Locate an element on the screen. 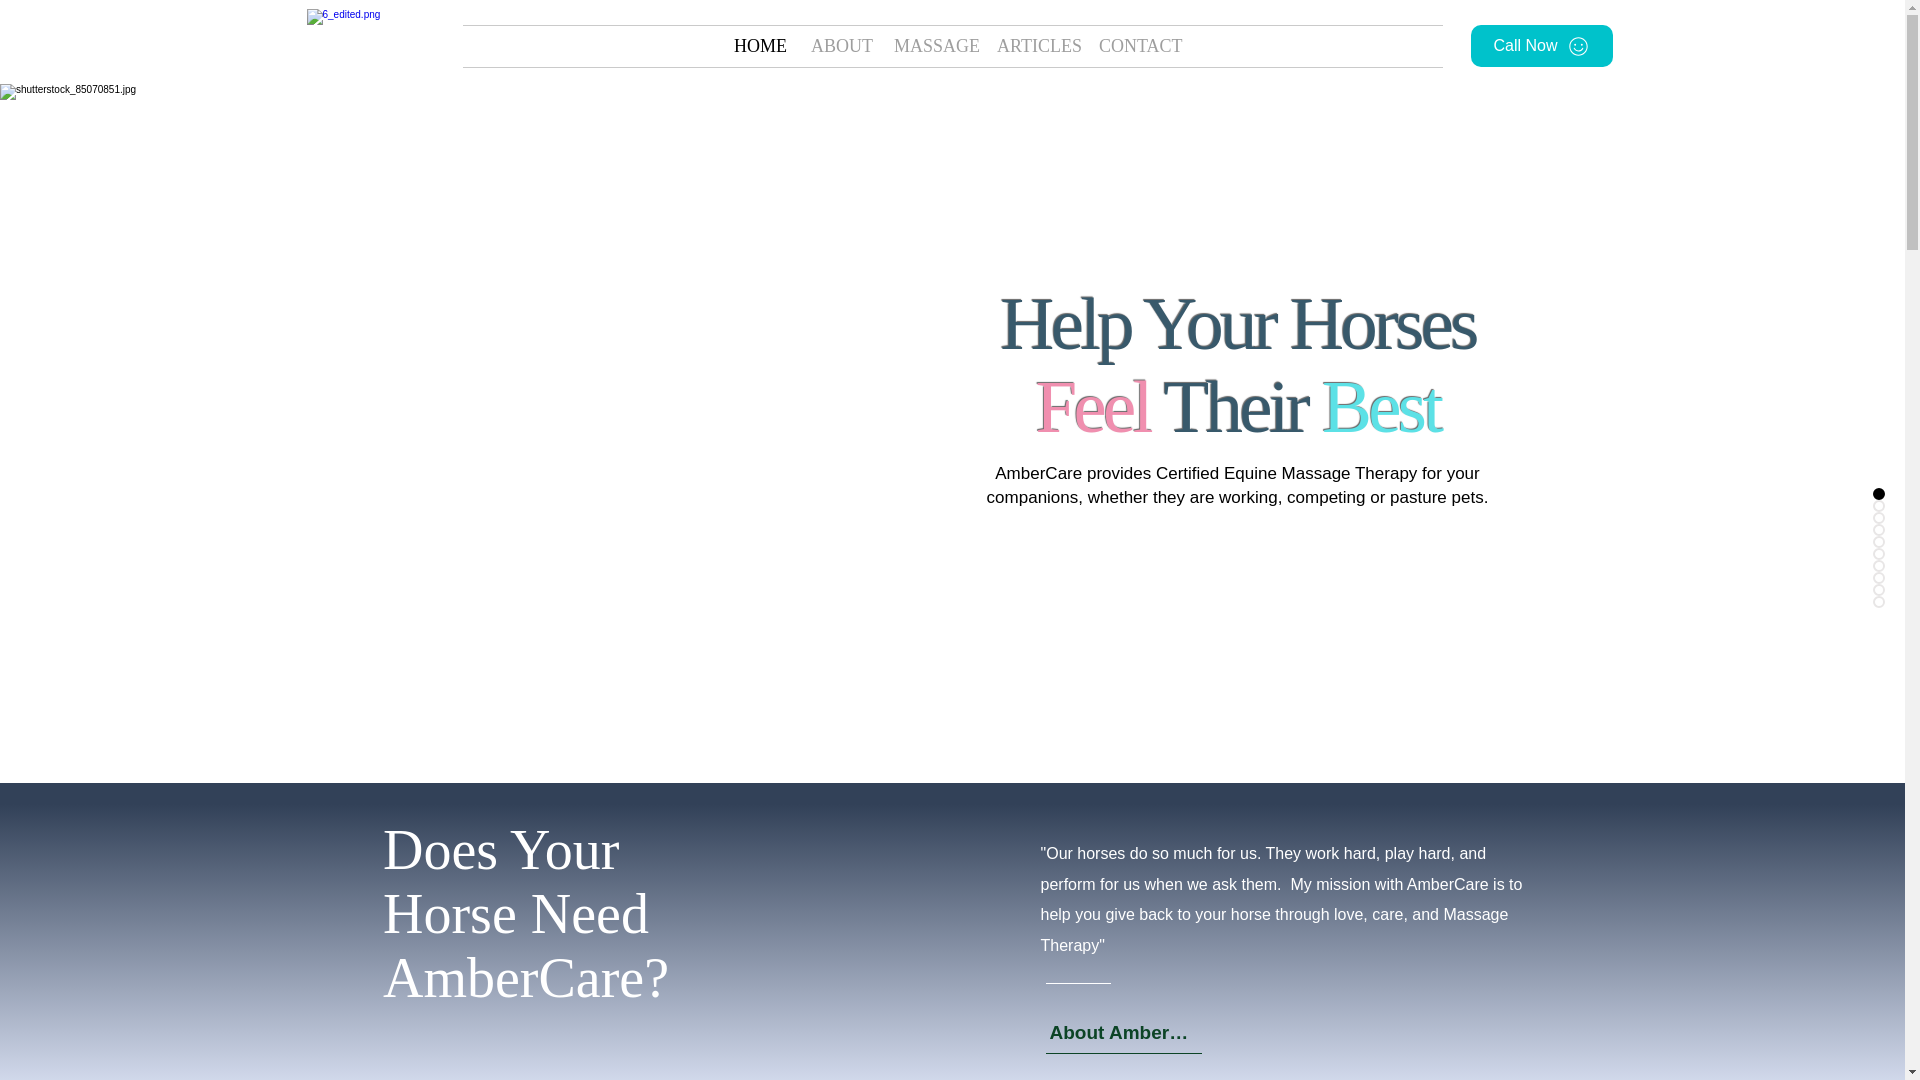 The width and height of the screenshot is (1920, 1080). CONTACT is located at coordinates (1135, 46).